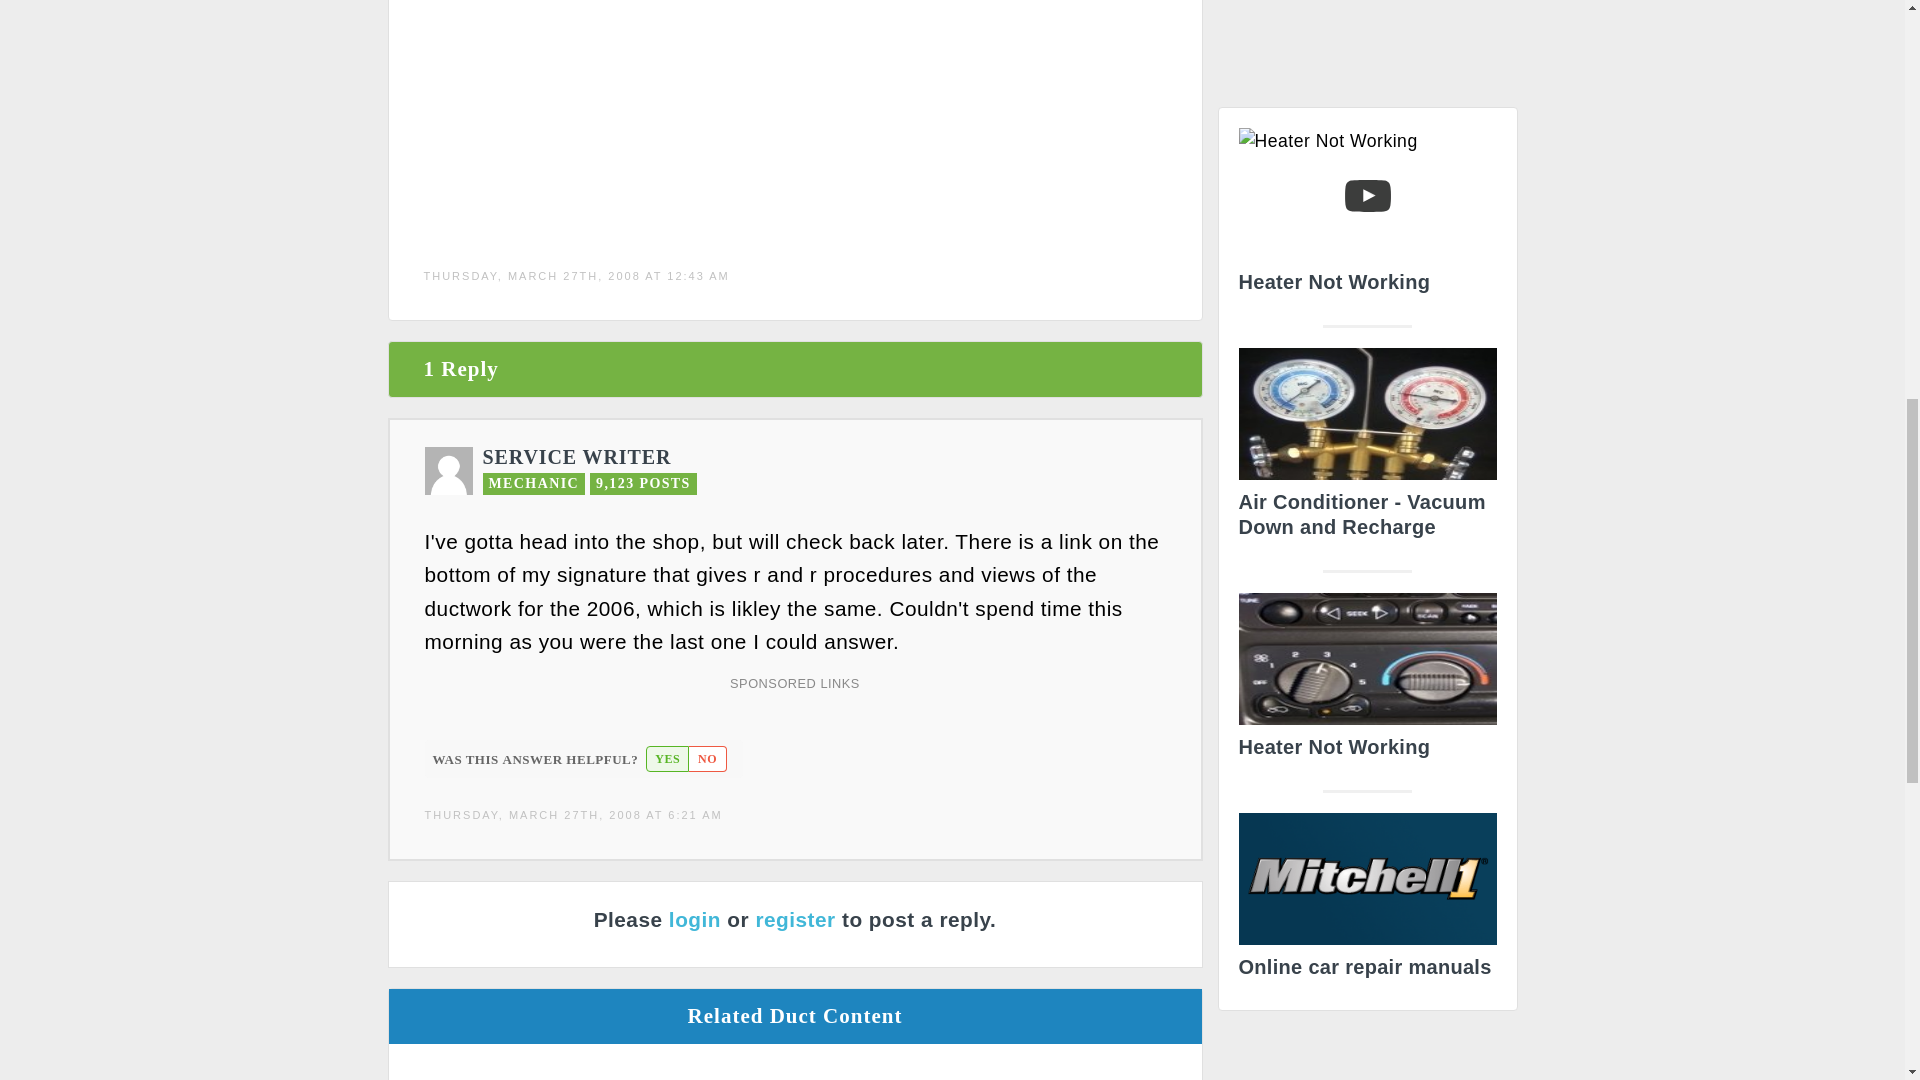 This screenshot has height=1080, width=1920. Describe the element at coordinates (1366, 681) in the screenshot. I see `Heater Not Working` at that location.